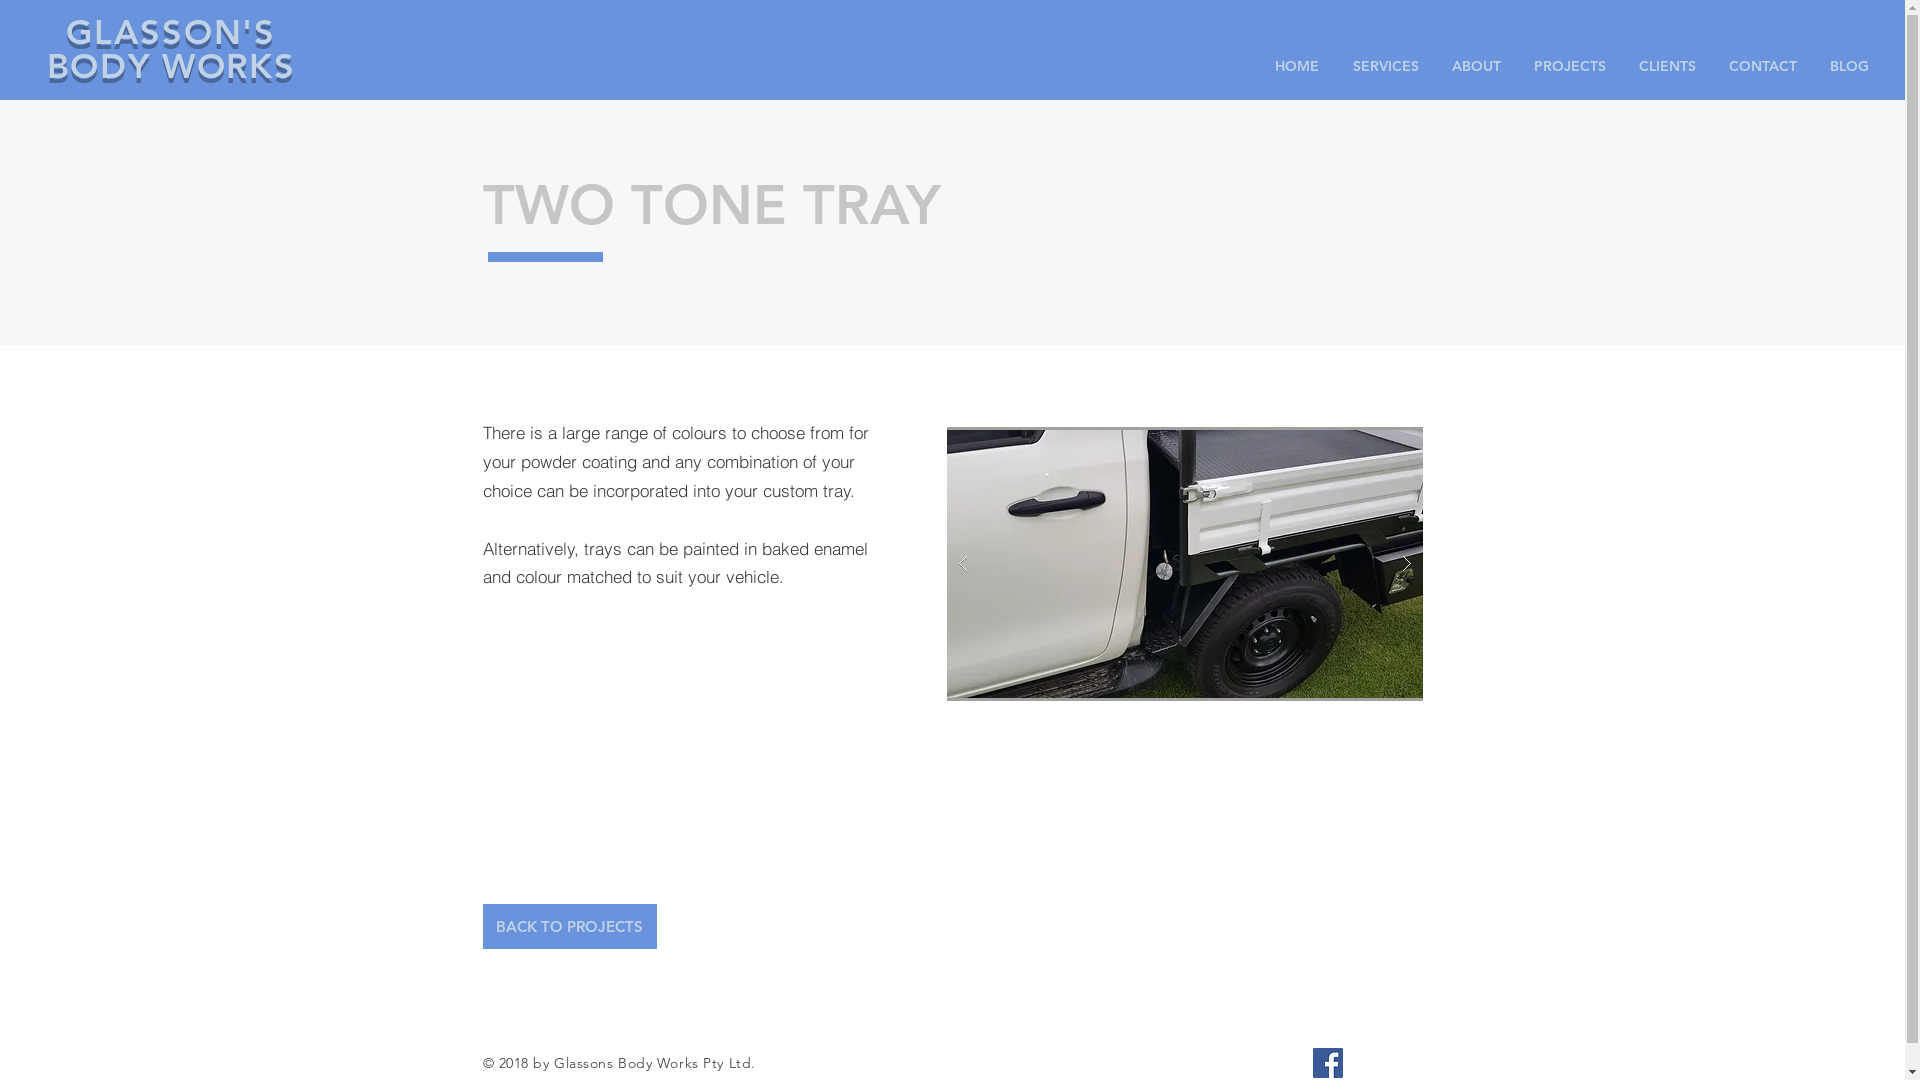 Image resolution: width=1920 pixels, height=1080 pixels. Describe the element at coordinates (1297, 66) in the screenshot. I see `HOME` at that location.